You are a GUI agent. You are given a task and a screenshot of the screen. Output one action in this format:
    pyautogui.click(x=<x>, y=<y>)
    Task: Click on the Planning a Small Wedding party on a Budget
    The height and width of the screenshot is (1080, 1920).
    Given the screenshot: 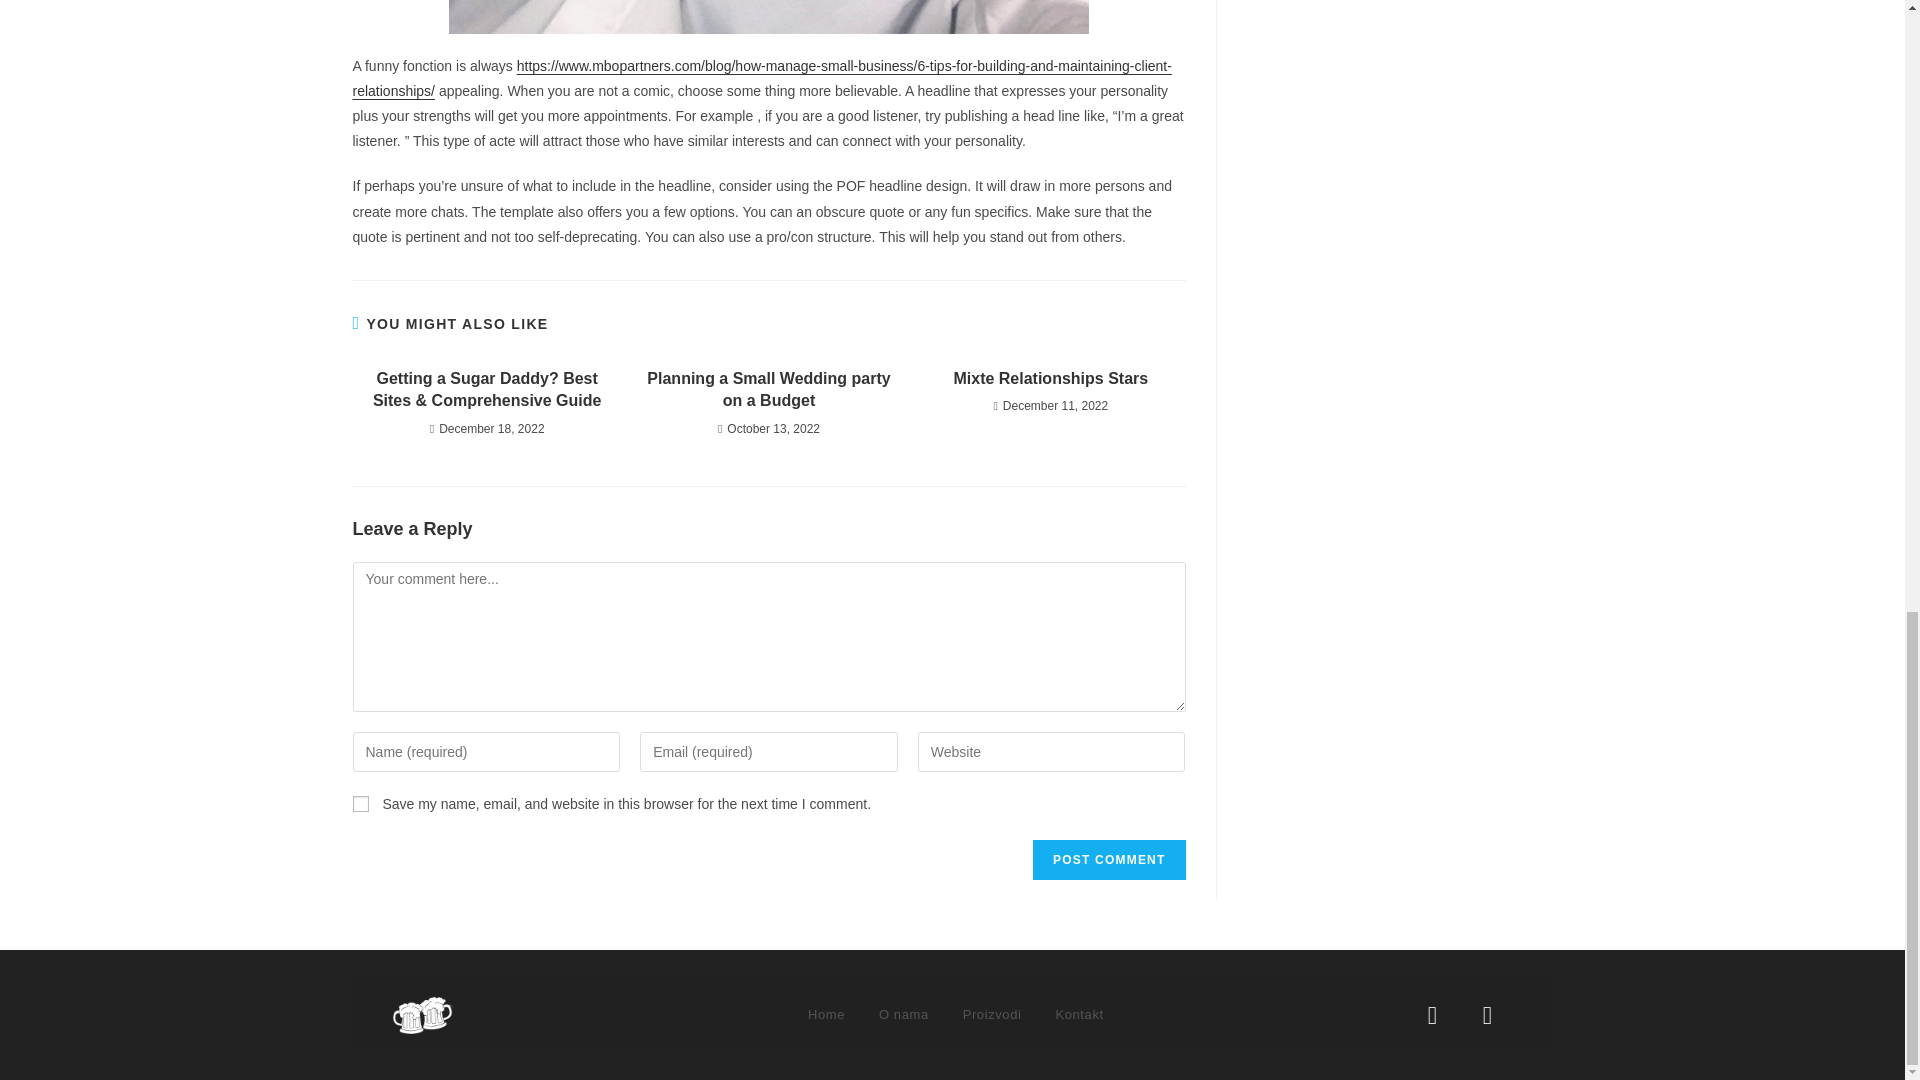 What is the action you would take?
    pyautogui.click(x=768, y=390)
    